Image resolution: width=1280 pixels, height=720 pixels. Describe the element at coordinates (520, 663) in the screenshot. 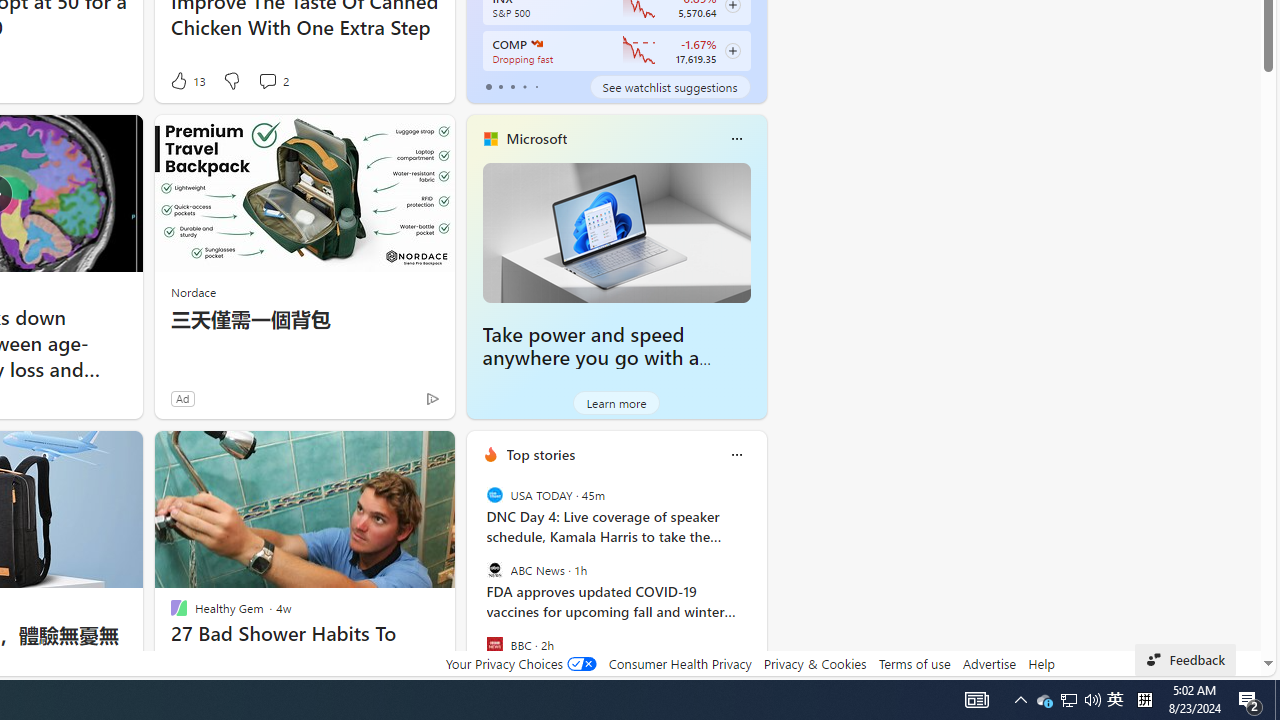

I see `Your Privacy Choices` at that location.